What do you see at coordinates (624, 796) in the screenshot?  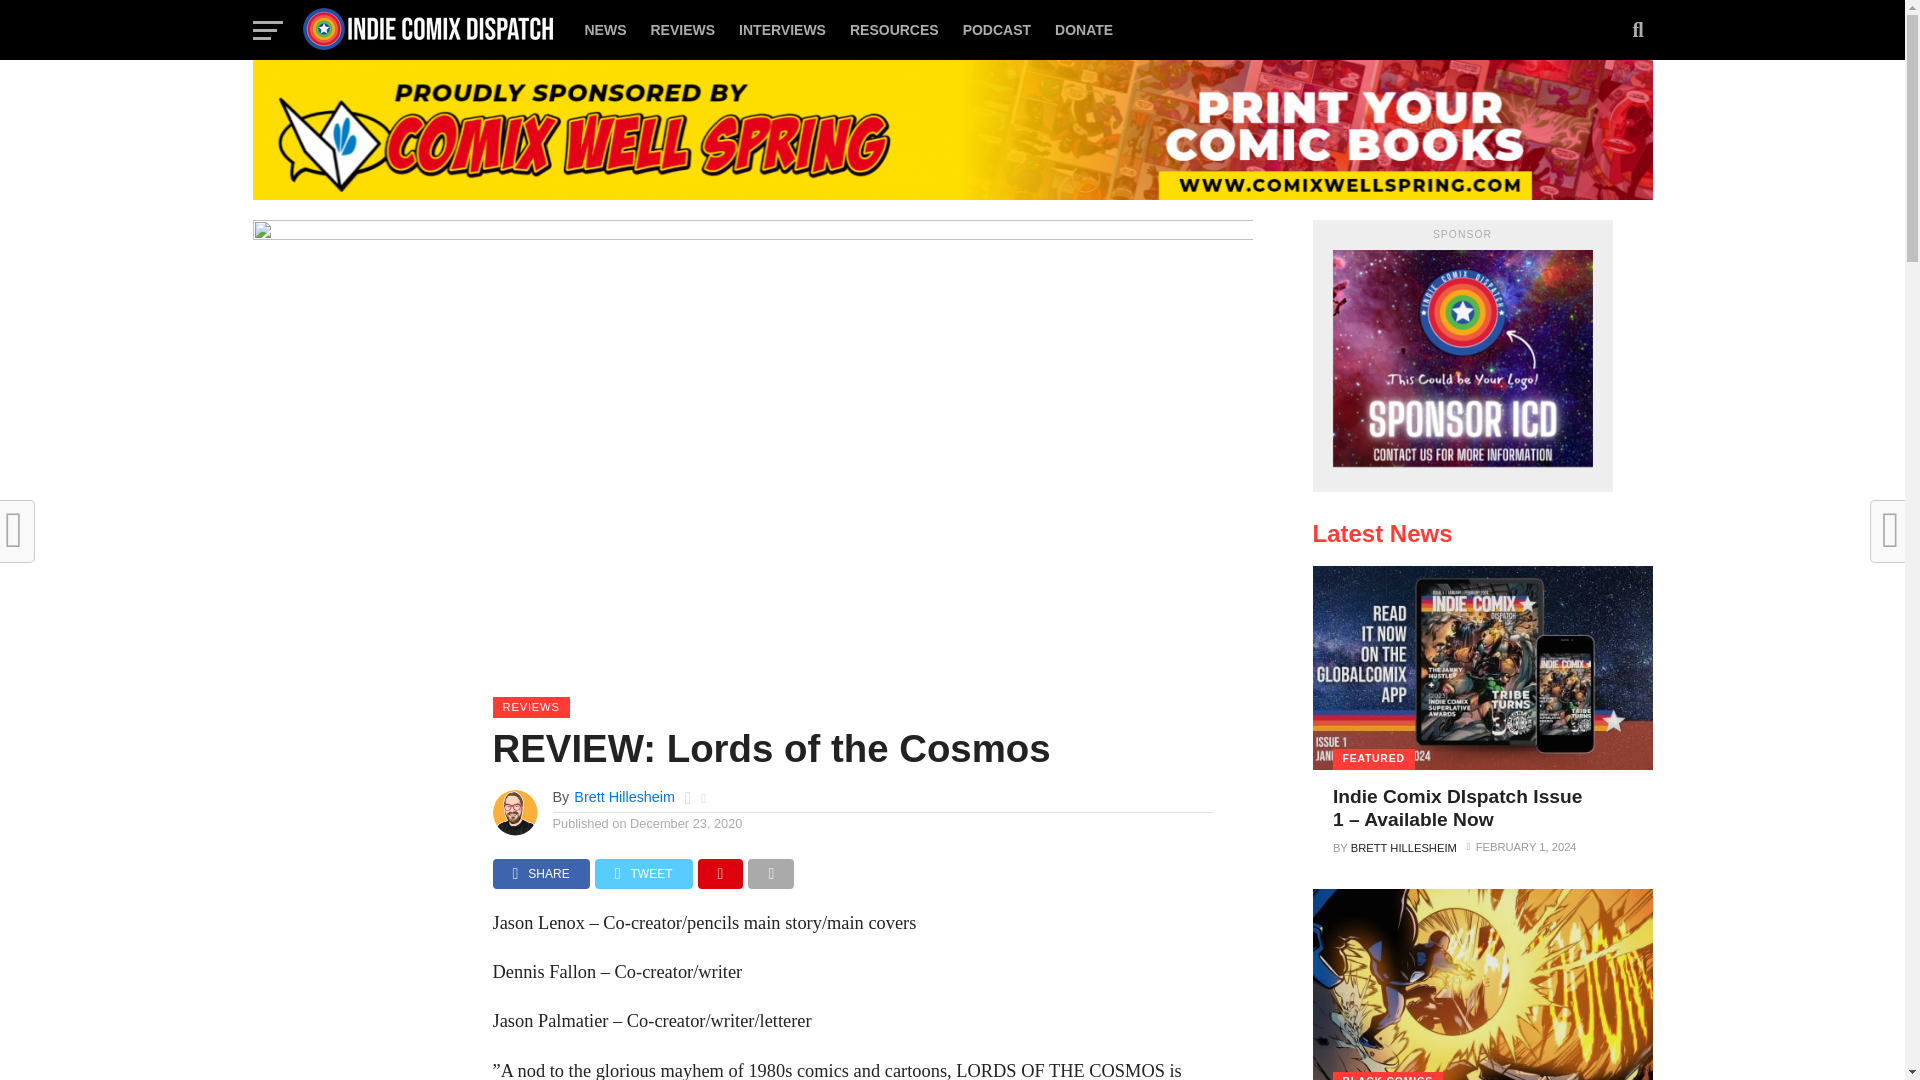 I see `Posts by Brett Hillesheim` at bounding box center [624, 796].